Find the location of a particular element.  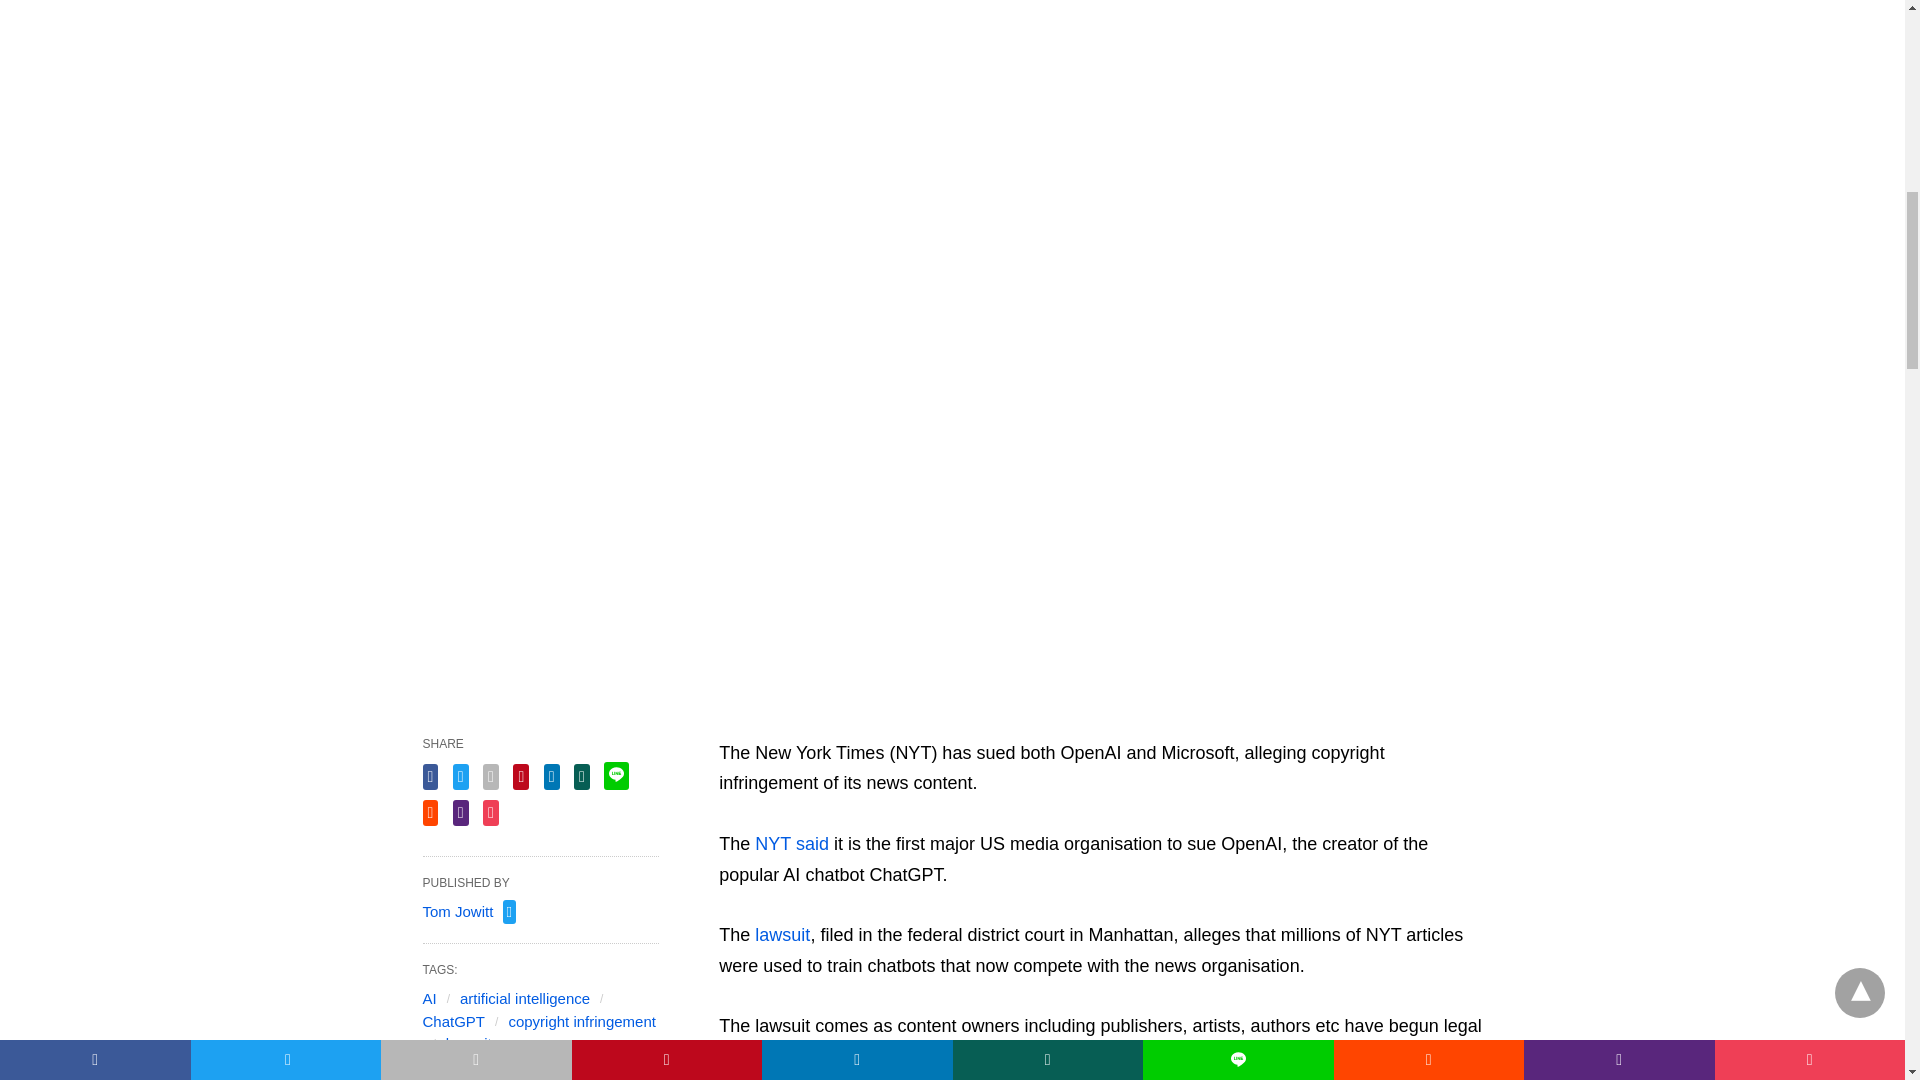

artificial intelligence is located at coordinates (524, 998).